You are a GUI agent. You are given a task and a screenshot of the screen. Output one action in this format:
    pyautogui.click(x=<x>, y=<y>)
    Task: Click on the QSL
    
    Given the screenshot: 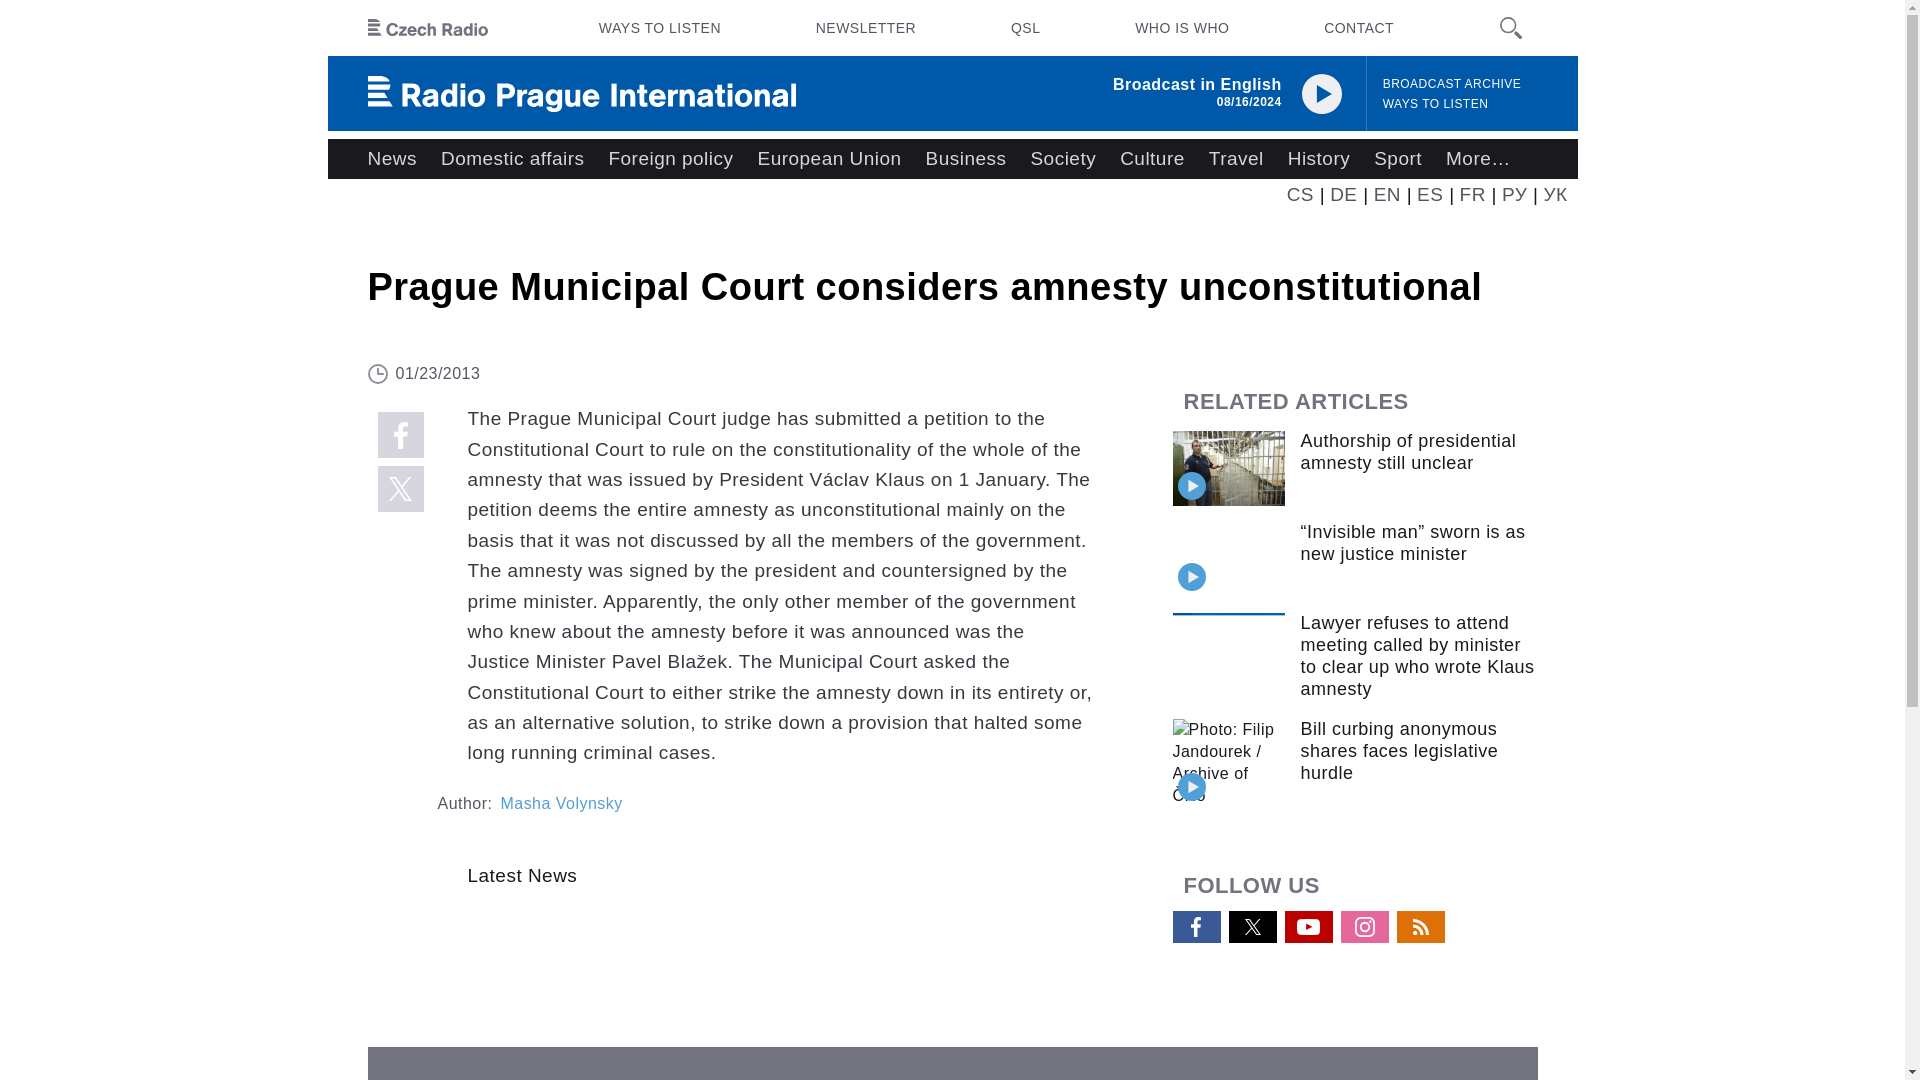 What is the action you would take?
    pyautogui.click(x=1025, y=28)
    